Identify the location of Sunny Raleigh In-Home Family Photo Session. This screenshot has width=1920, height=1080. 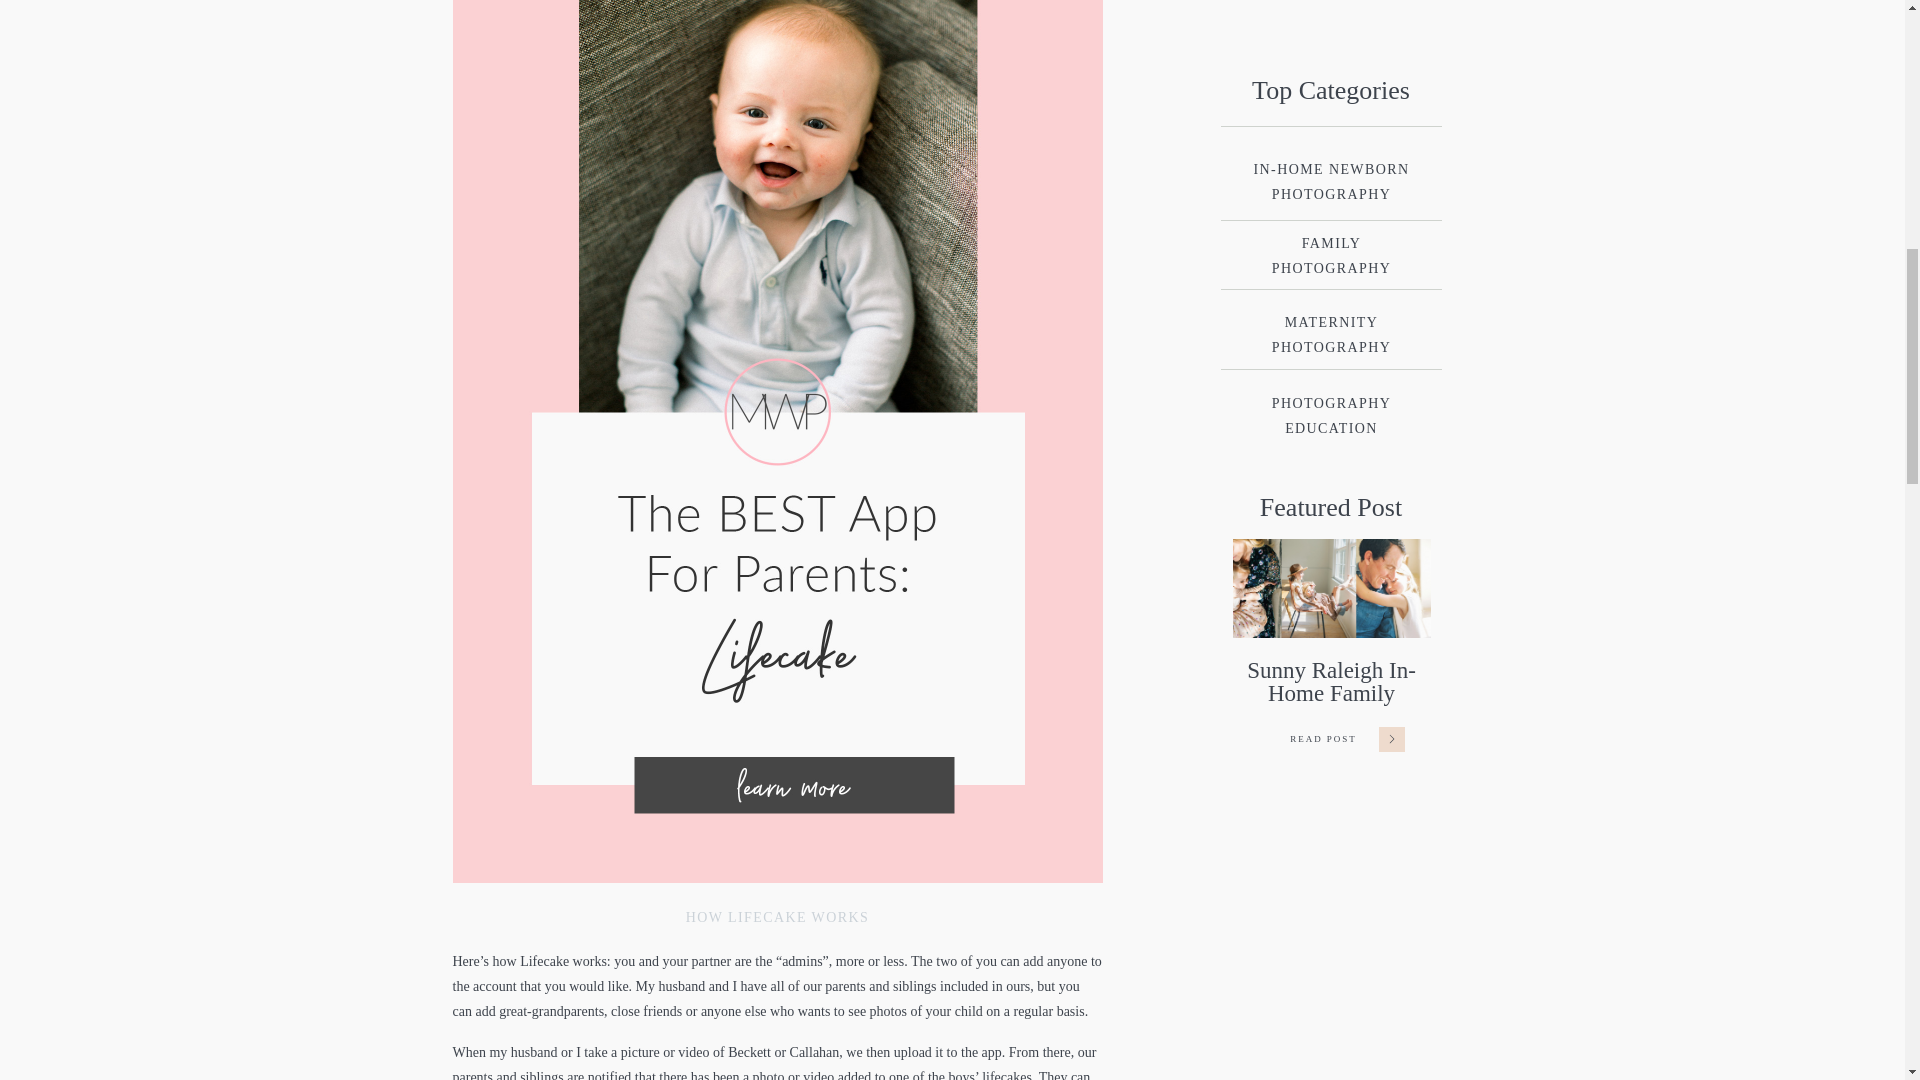
(1331, 588).